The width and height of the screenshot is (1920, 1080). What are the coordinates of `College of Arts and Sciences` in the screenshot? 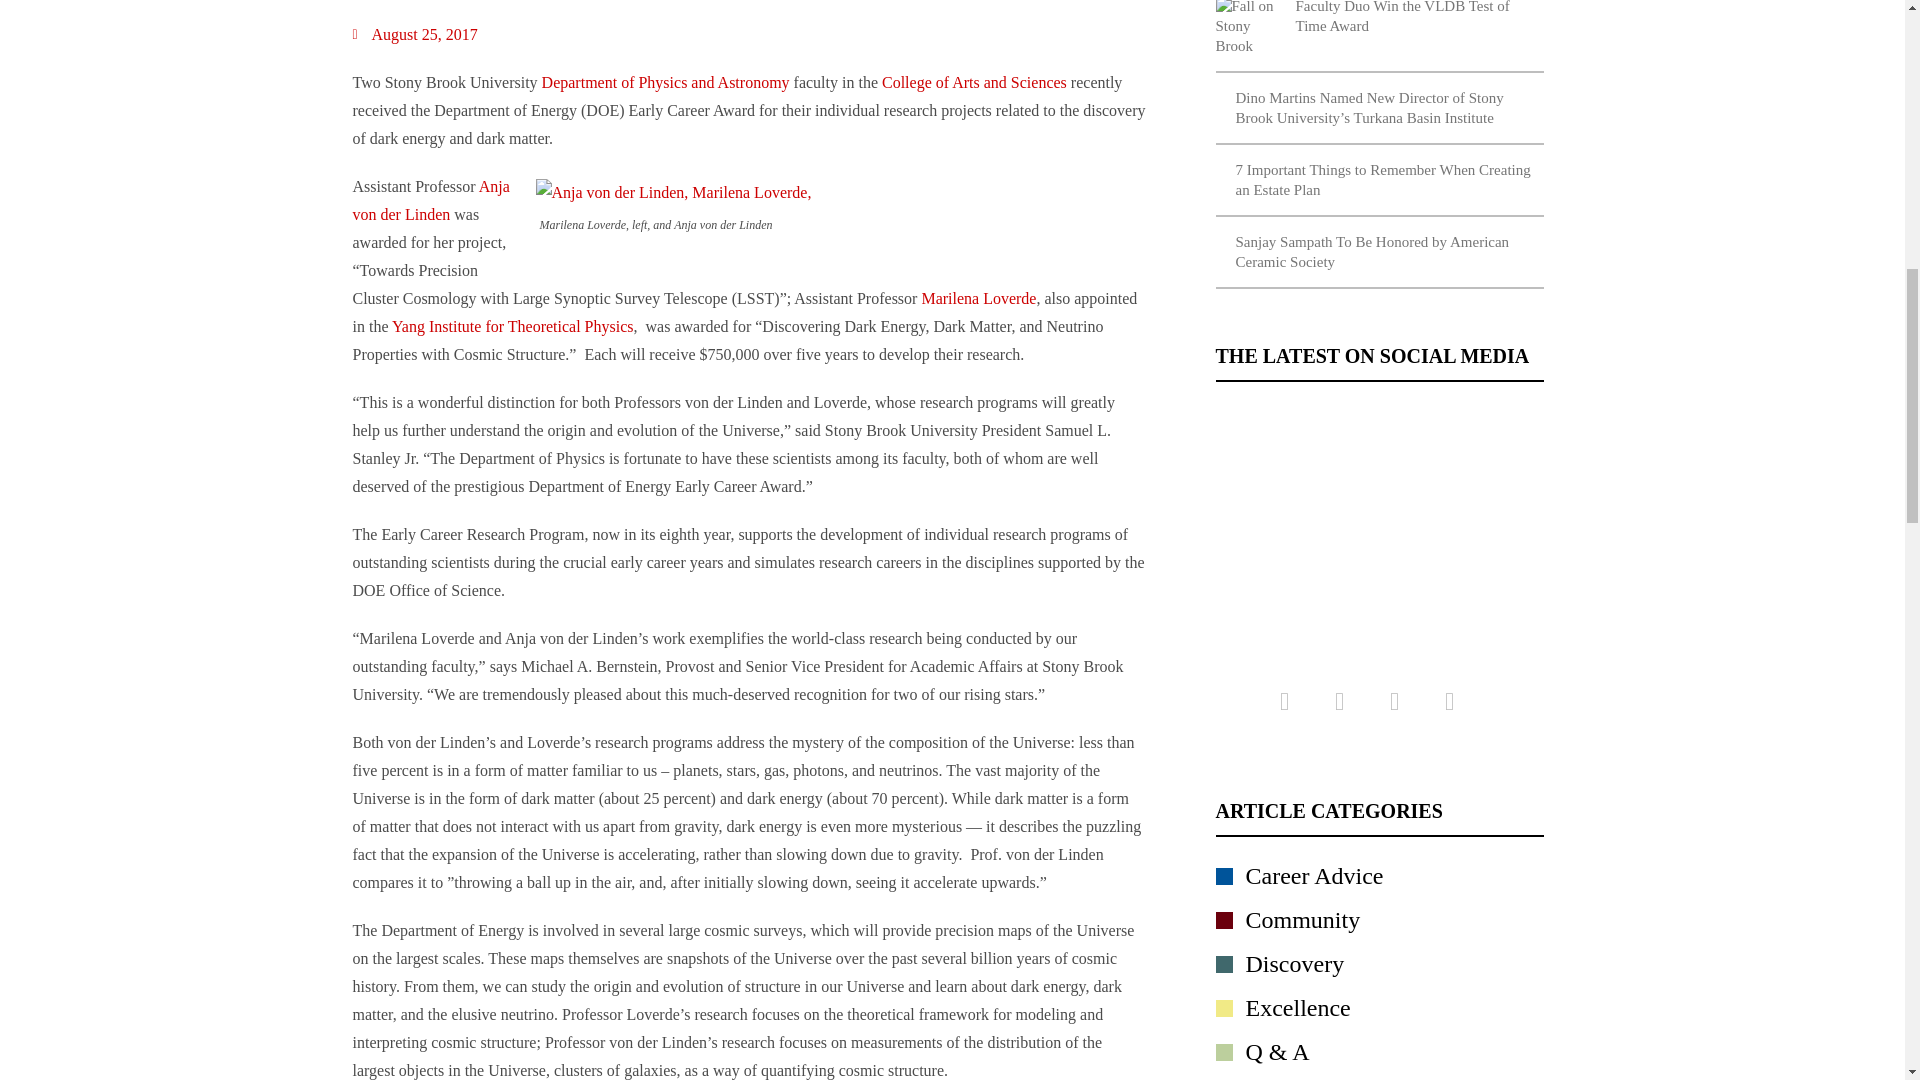 It's located at (976, 82).